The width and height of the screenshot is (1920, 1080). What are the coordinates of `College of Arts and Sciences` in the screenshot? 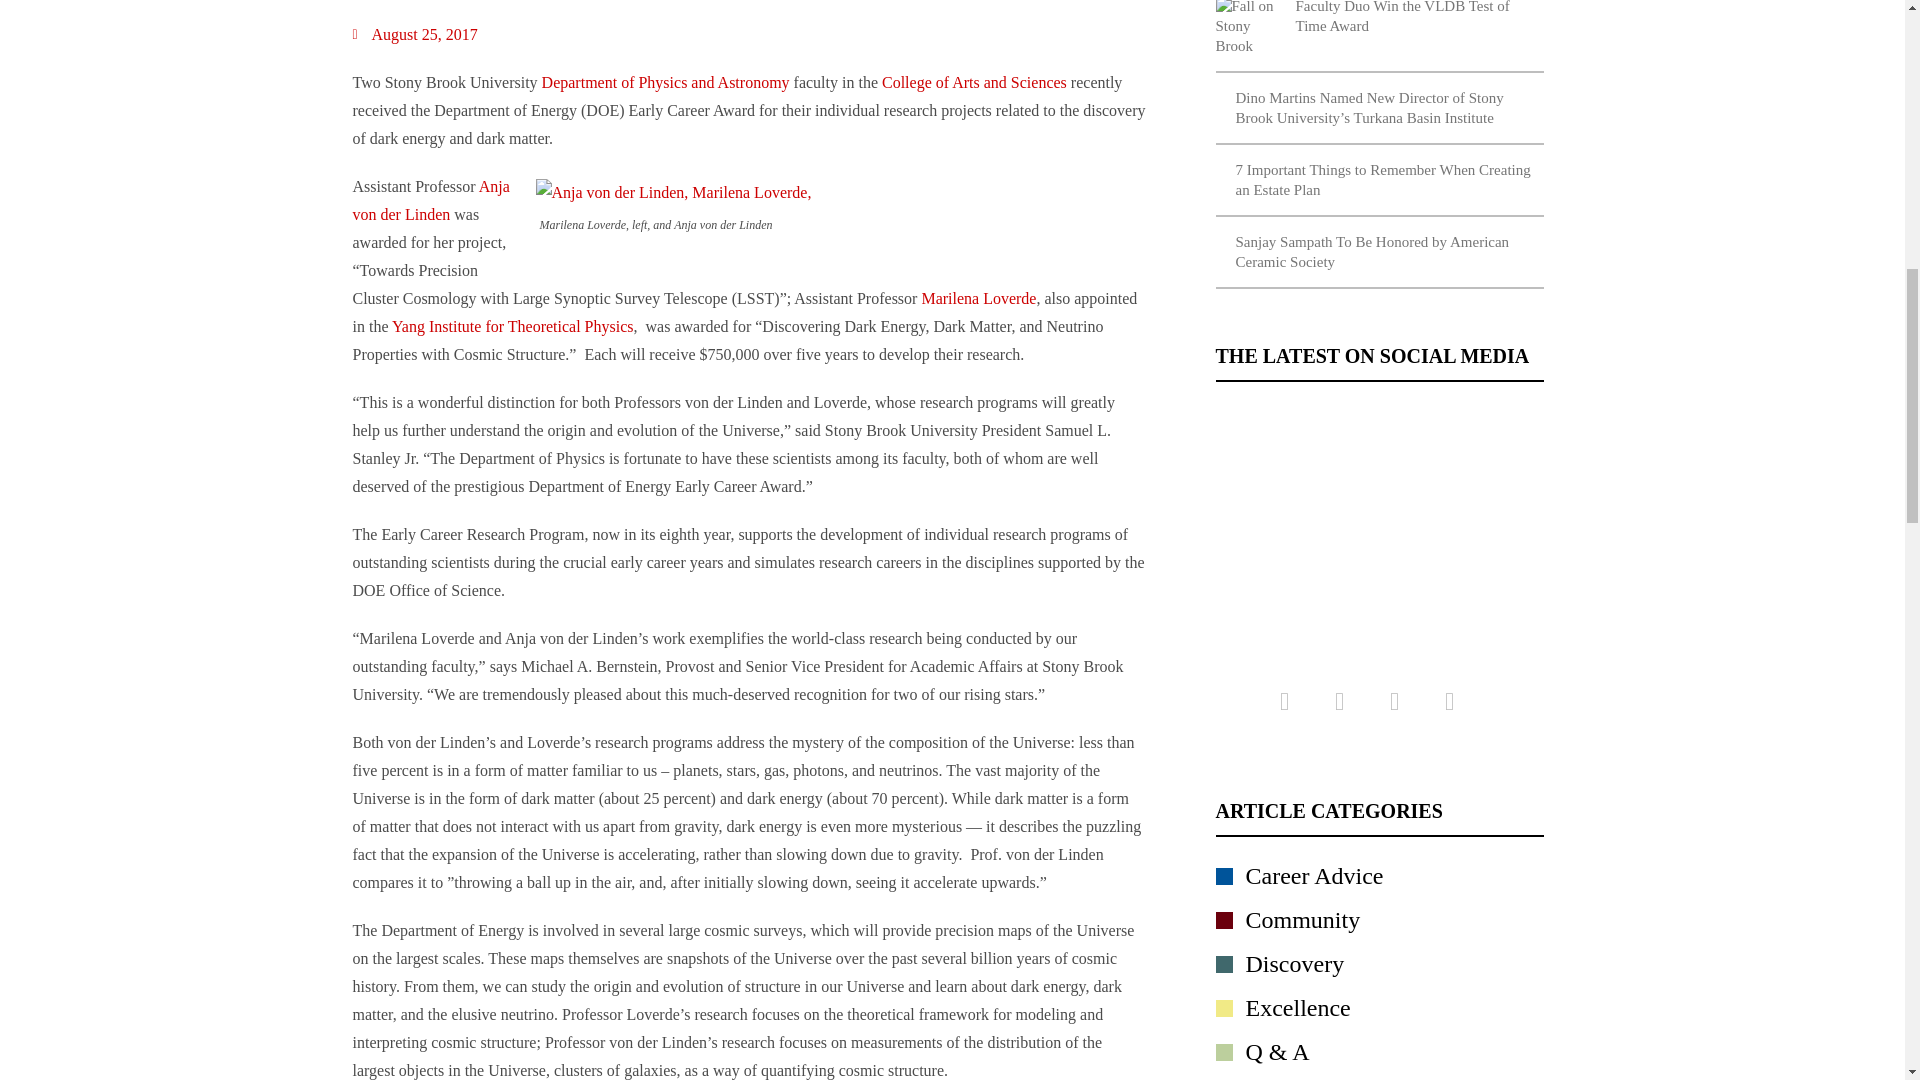 It's located at (976, 82).